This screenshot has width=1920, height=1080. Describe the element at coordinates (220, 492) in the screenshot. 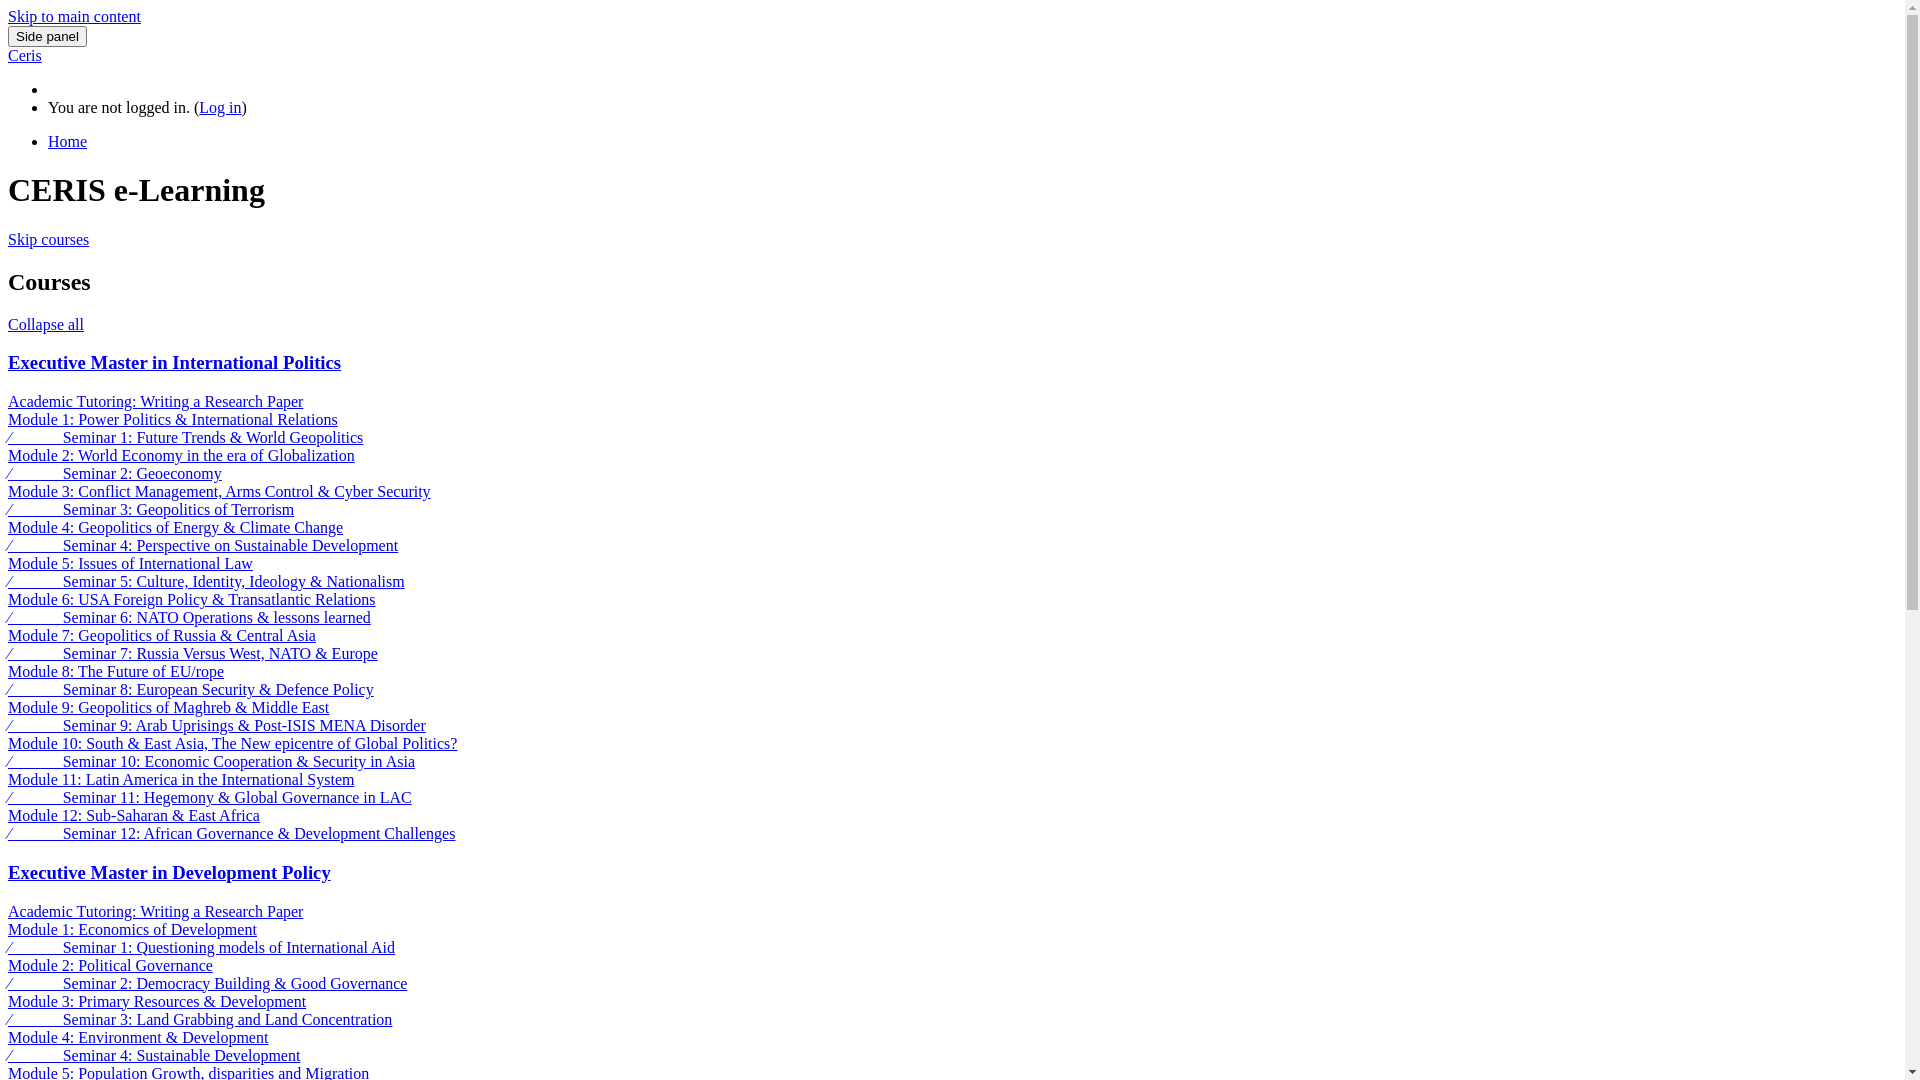

I see `Module 3: Conflict Management, Arms Control & Cyber Security` at that location.